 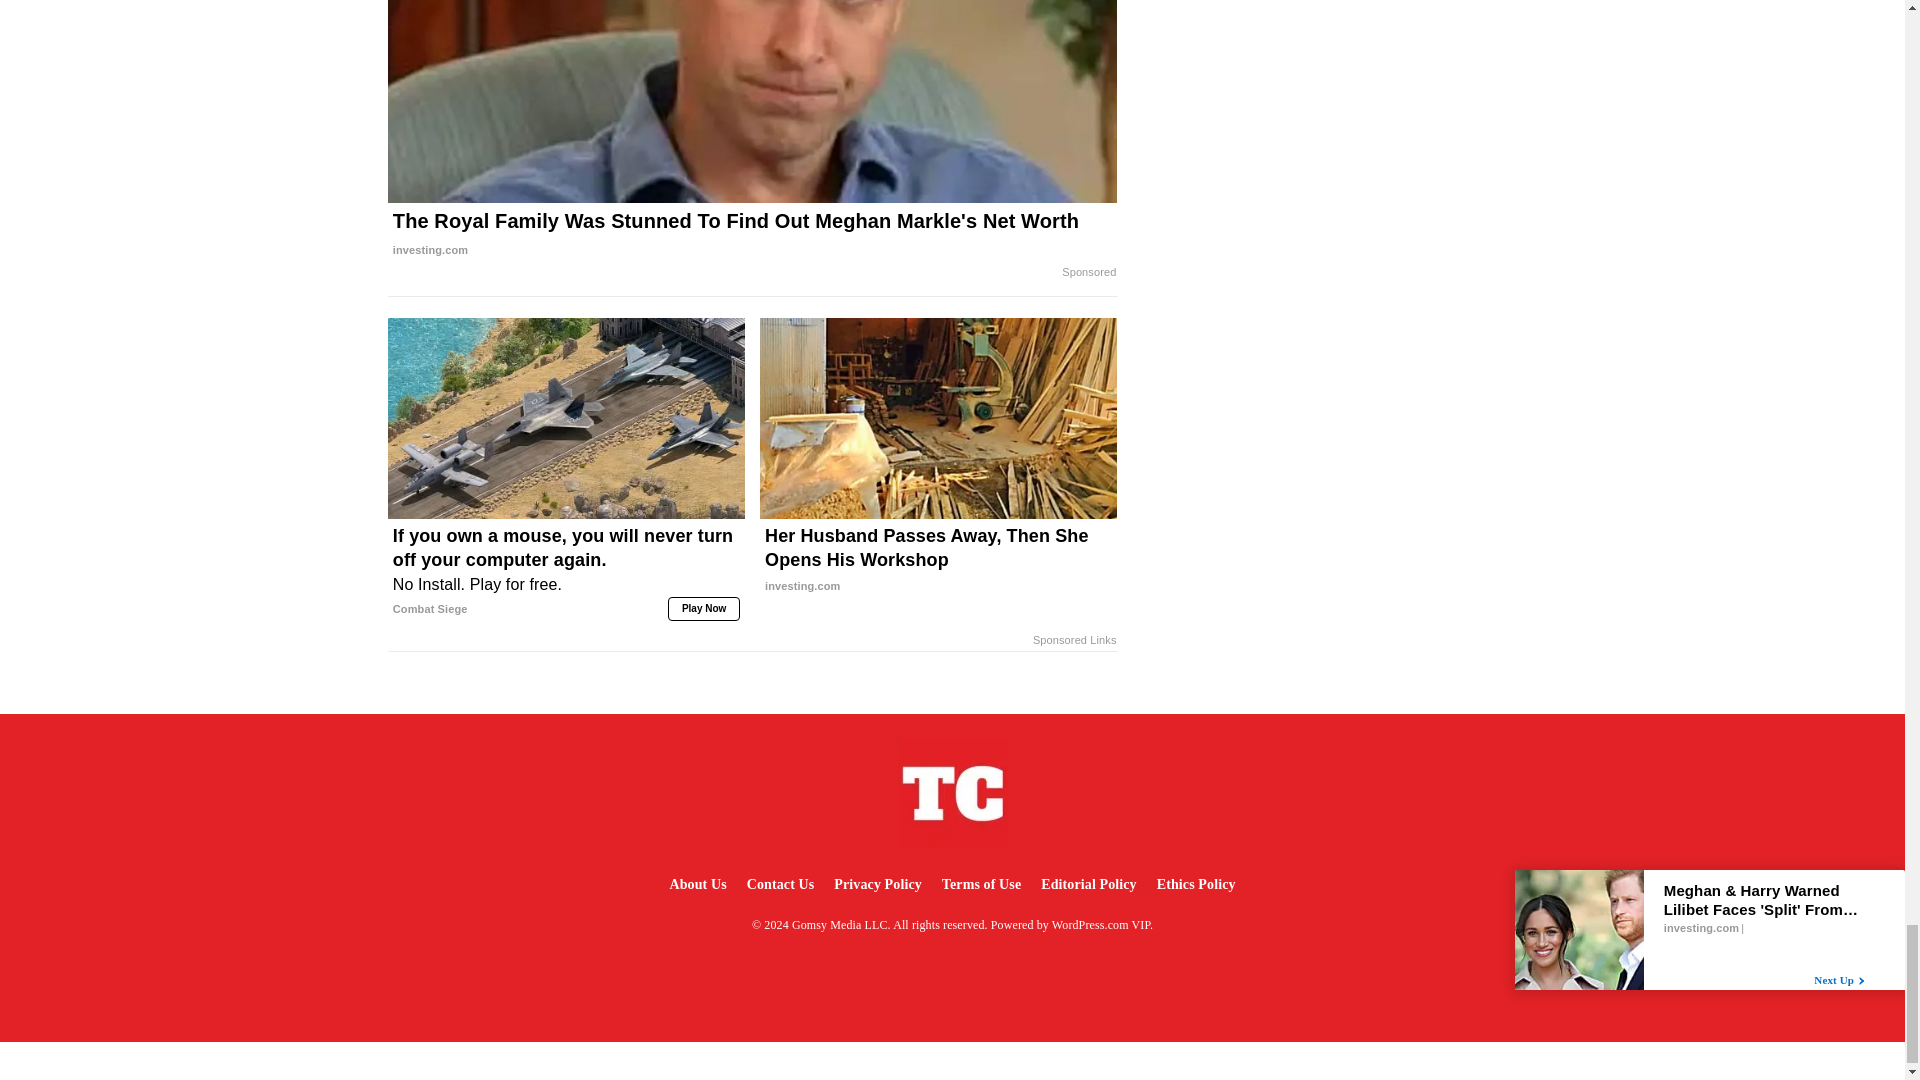 I want to click on Sponsored, so click(x=1088, y=272).